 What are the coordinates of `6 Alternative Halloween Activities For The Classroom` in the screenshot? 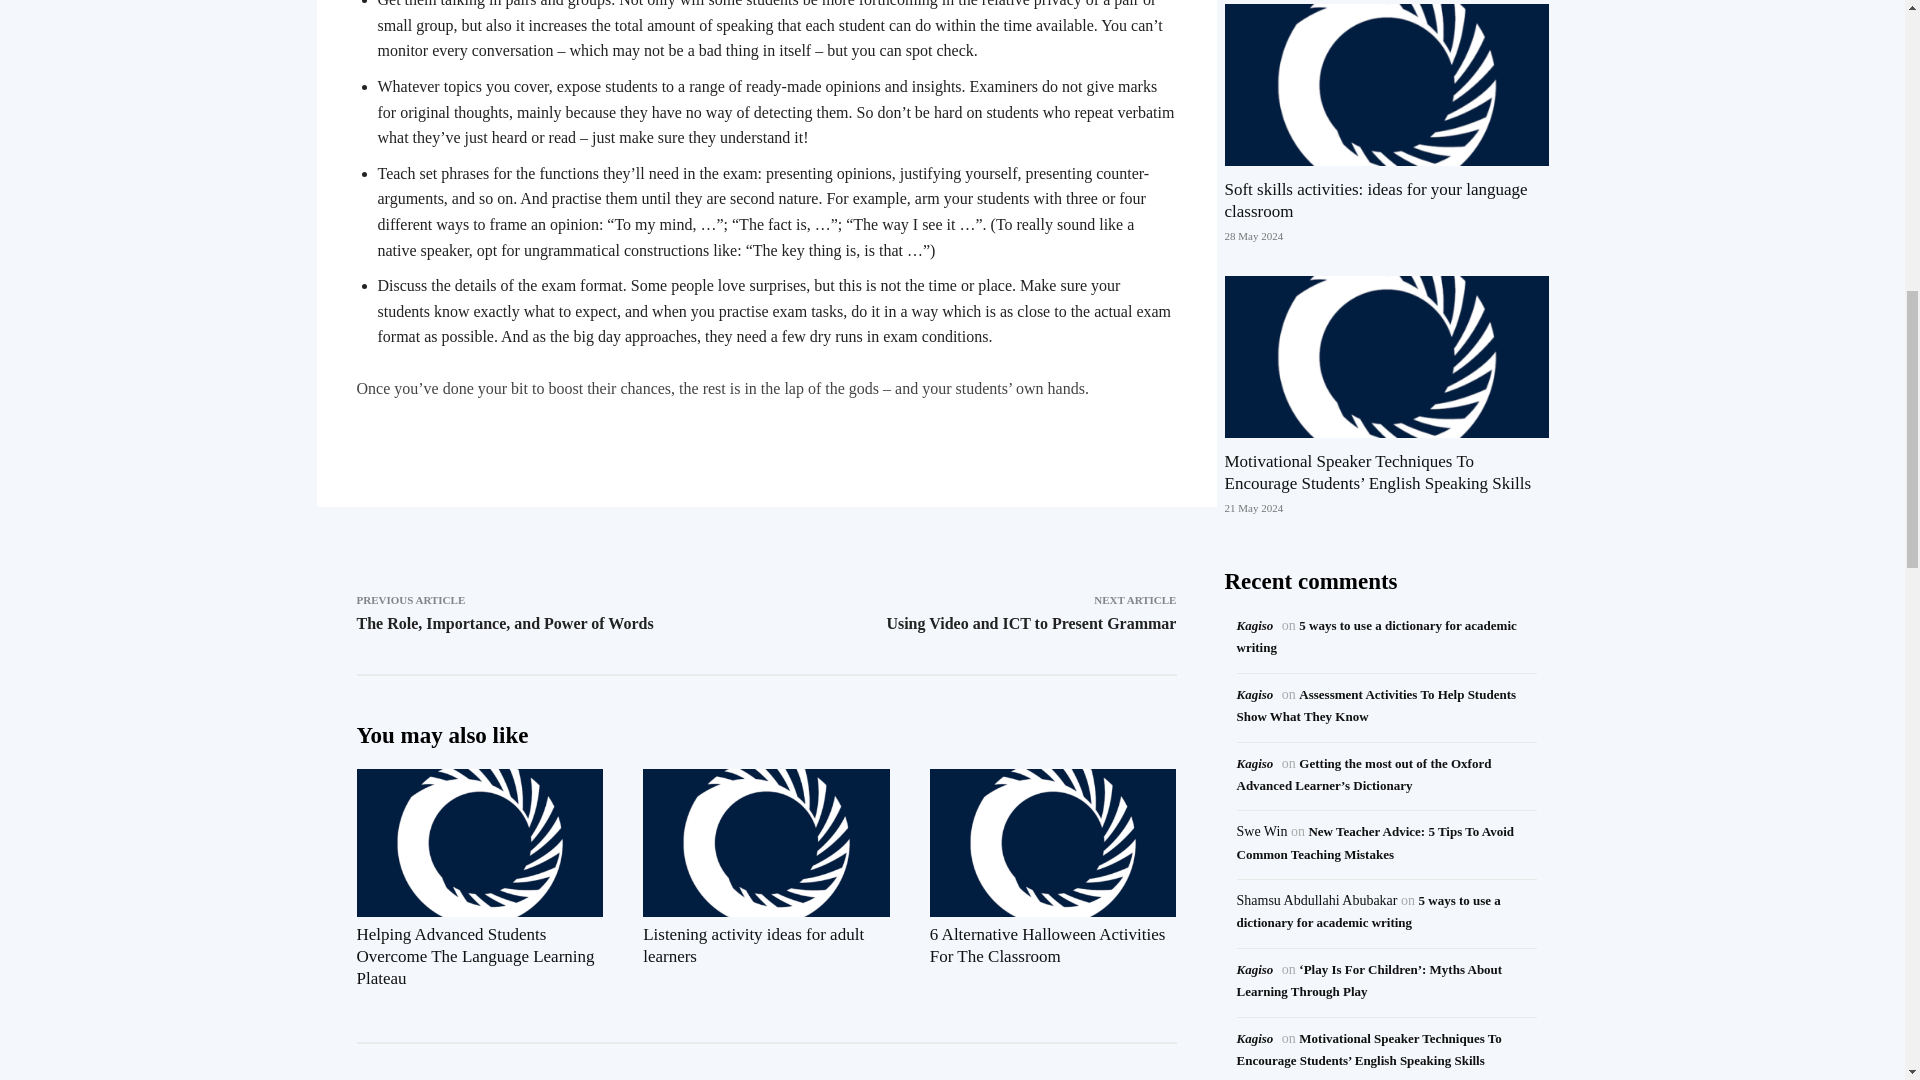 It's located at (1047, 944).